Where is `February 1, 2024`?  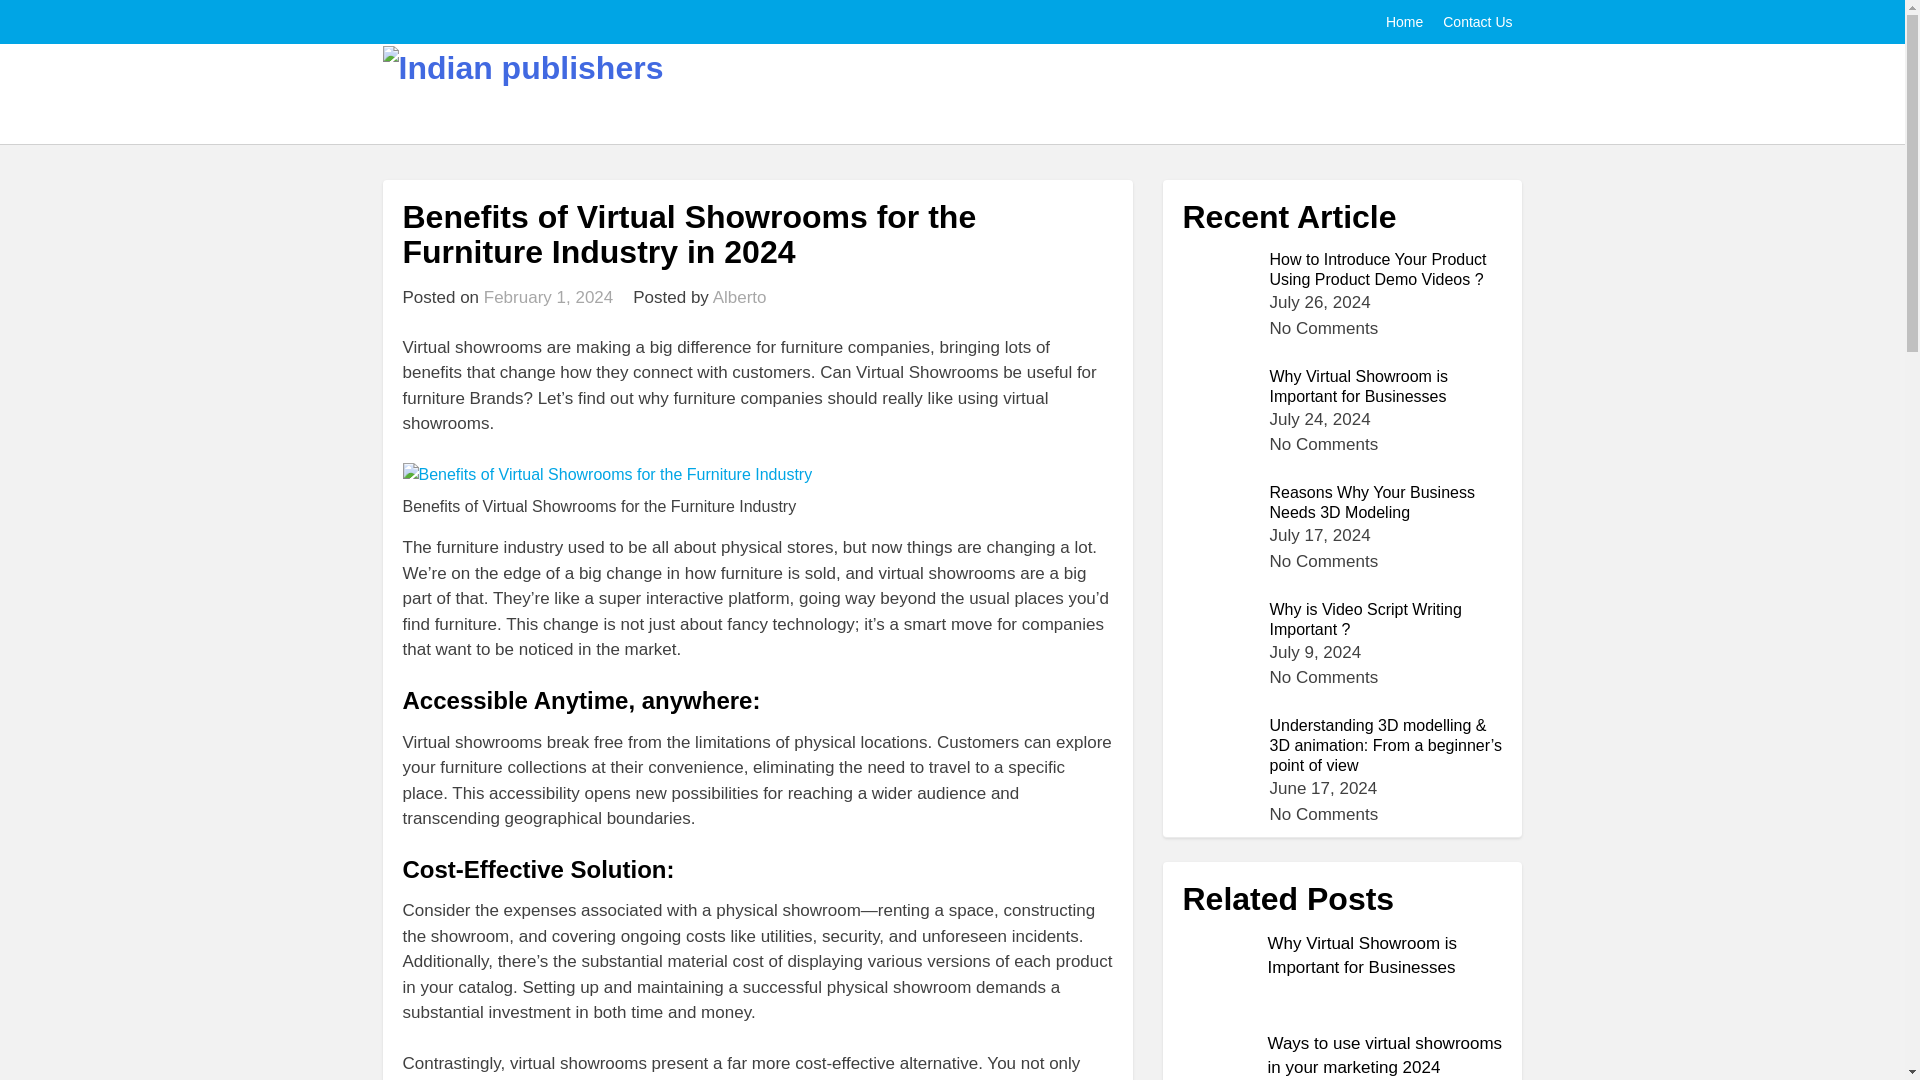 February 1, 2024 is located at coordinates (548, 297).